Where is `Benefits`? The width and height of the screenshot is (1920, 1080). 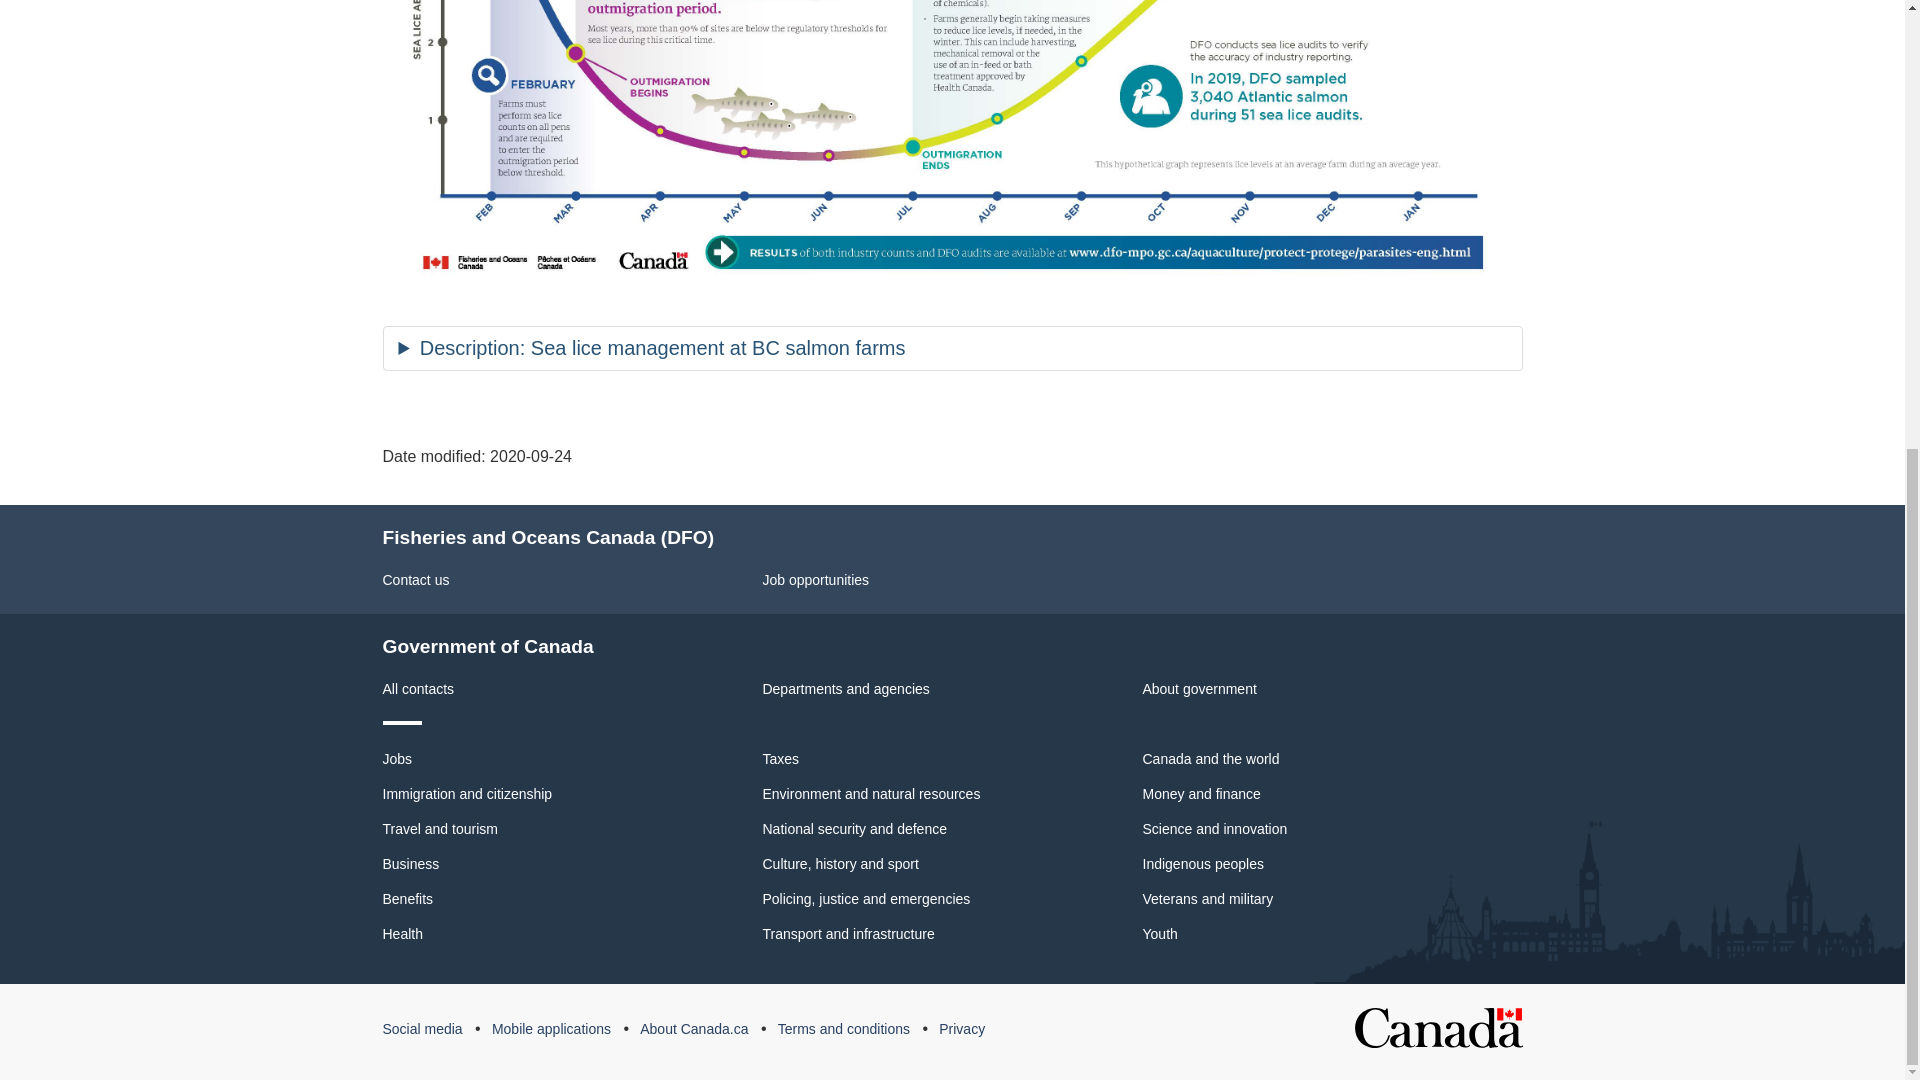 Benefits is located at coordinates (408, 899).